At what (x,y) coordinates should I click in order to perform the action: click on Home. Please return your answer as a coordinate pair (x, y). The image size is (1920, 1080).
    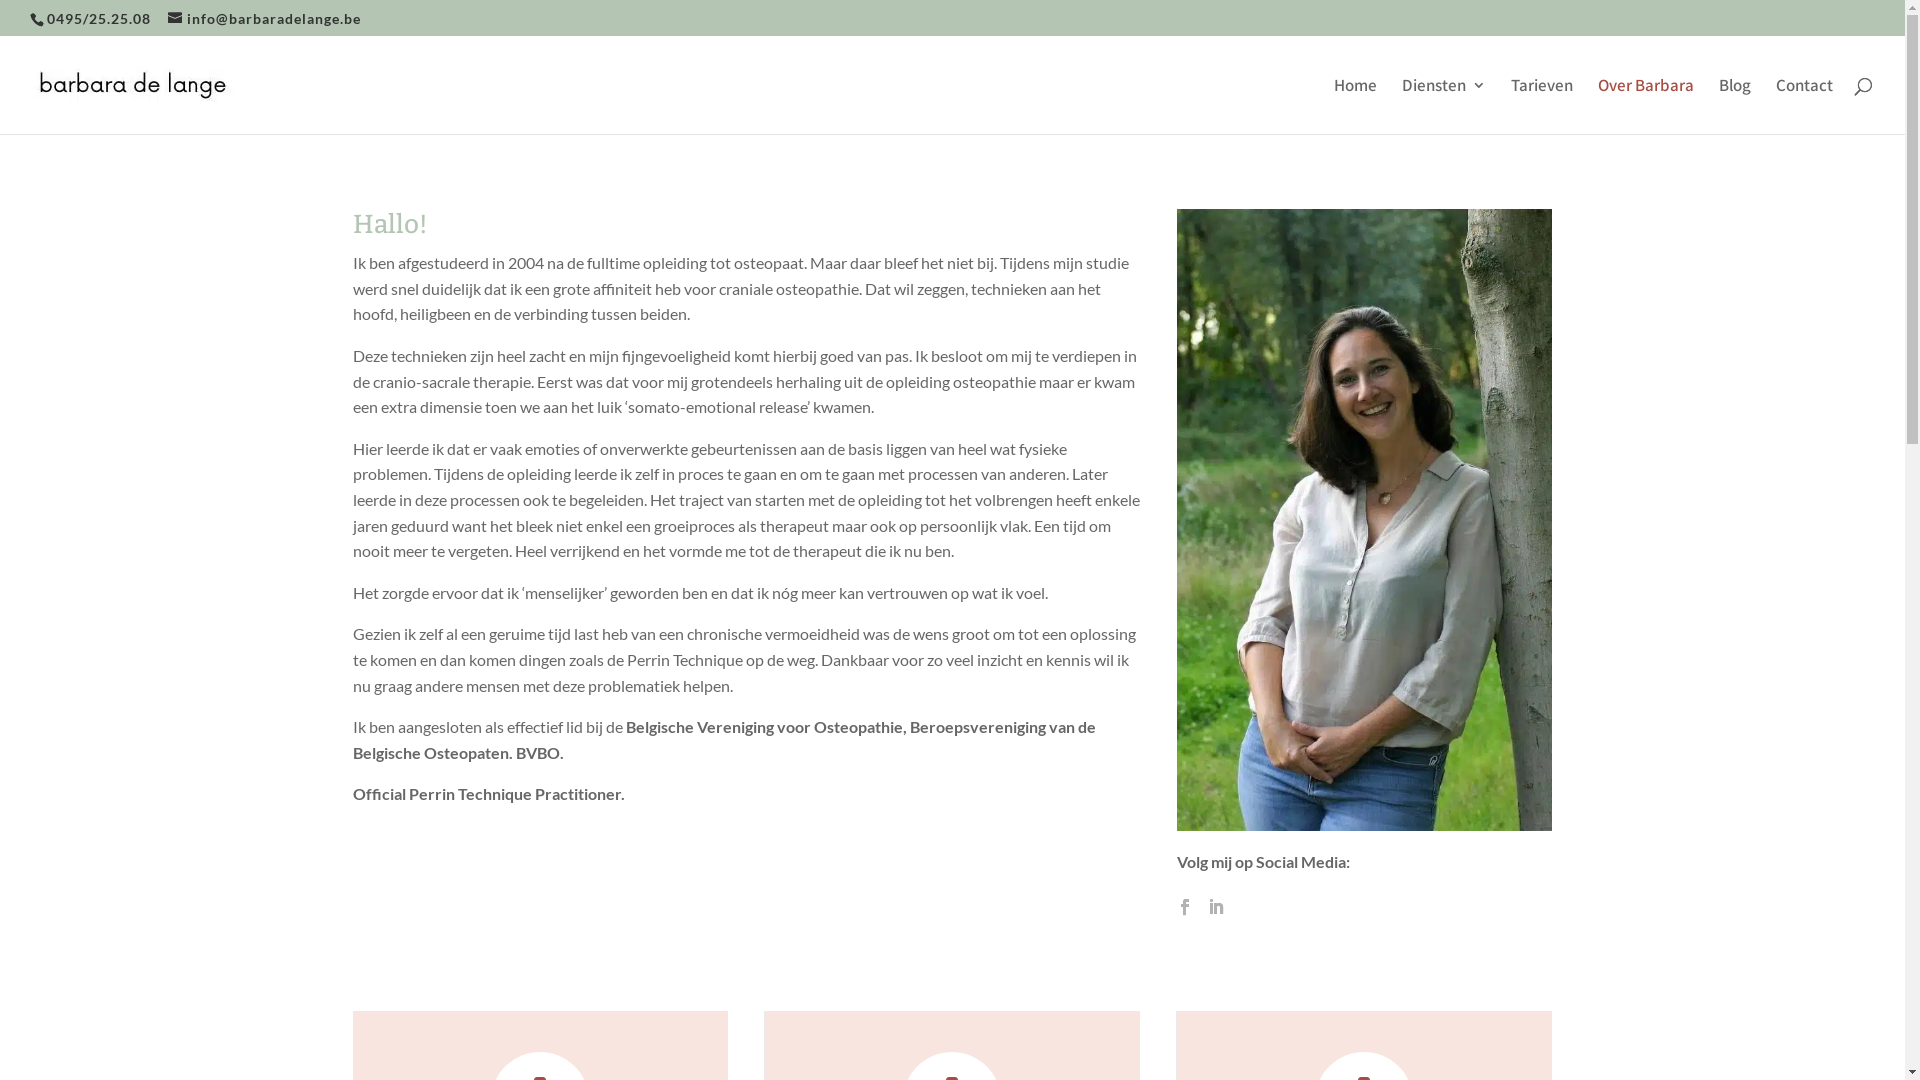
    Looking at the image, I should click on (1356, 106).